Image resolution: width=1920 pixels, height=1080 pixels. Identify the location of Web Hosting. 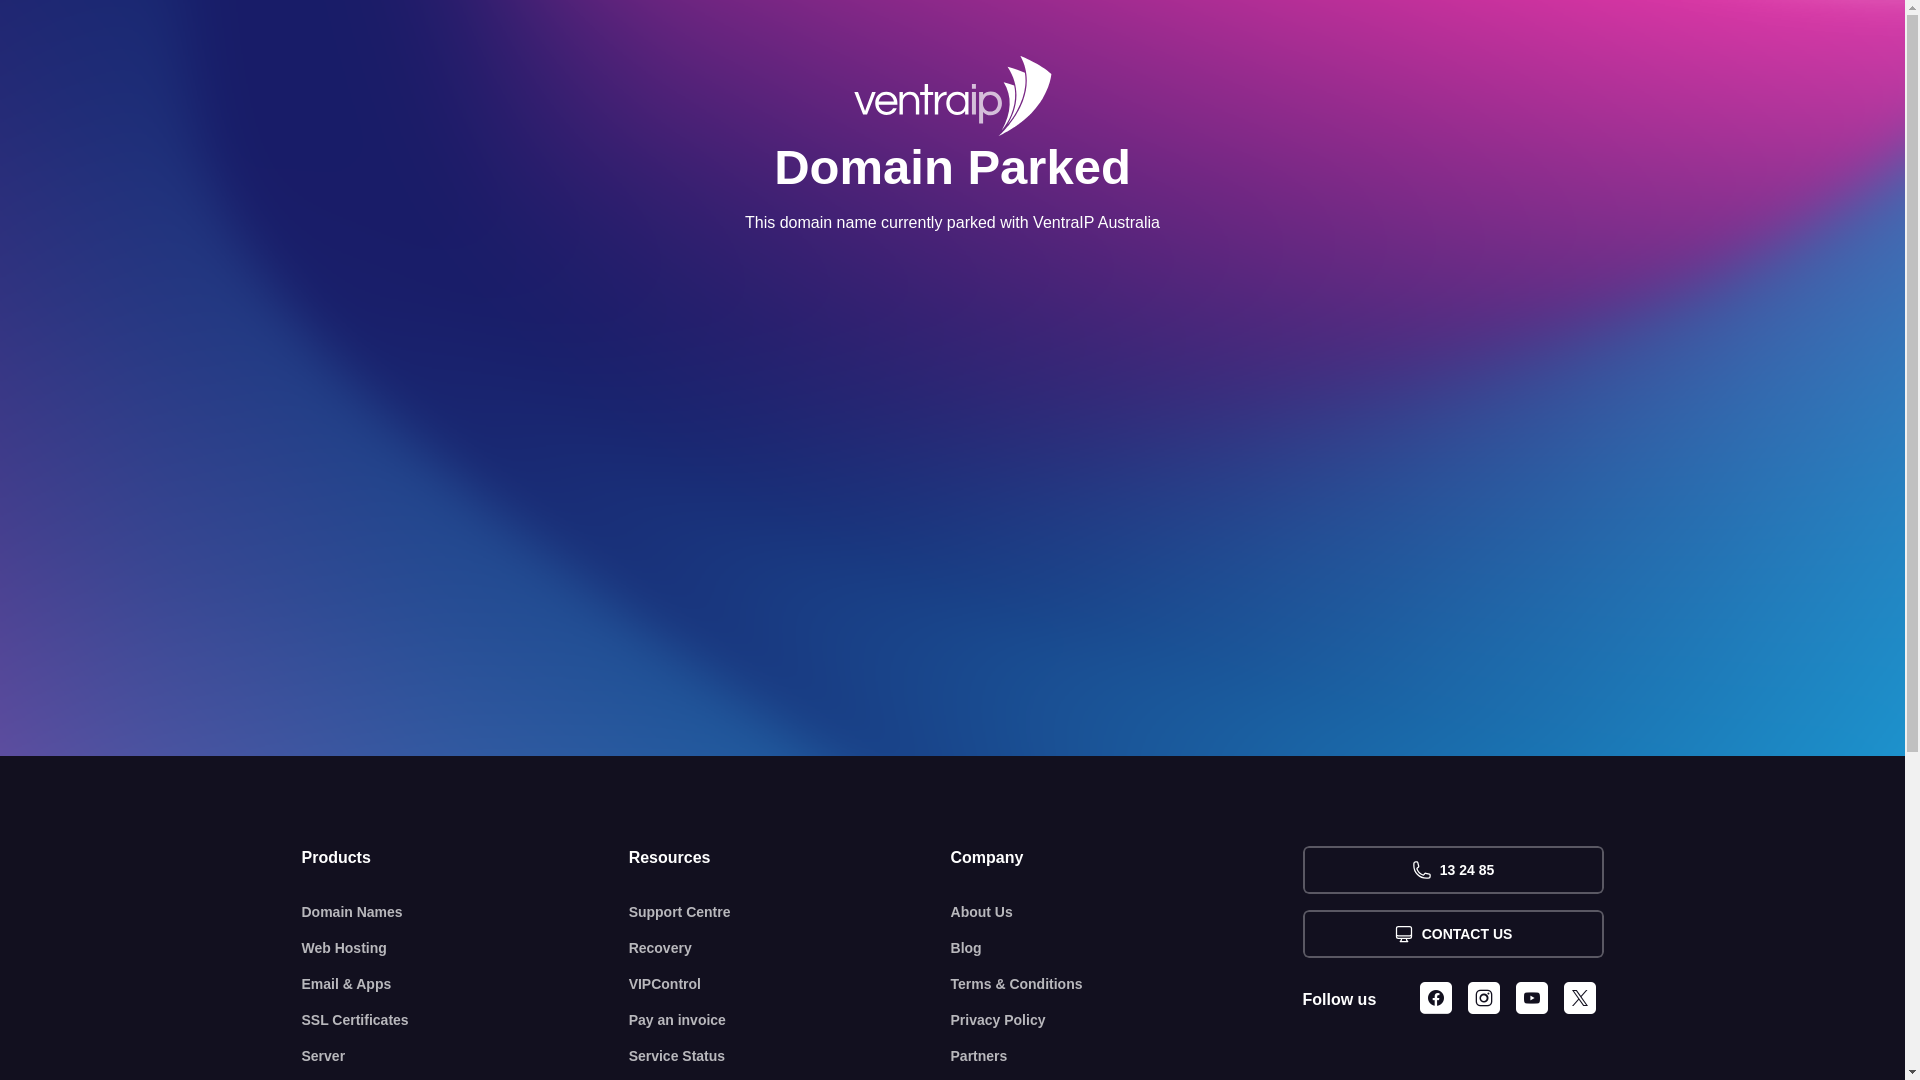
(466, 948).